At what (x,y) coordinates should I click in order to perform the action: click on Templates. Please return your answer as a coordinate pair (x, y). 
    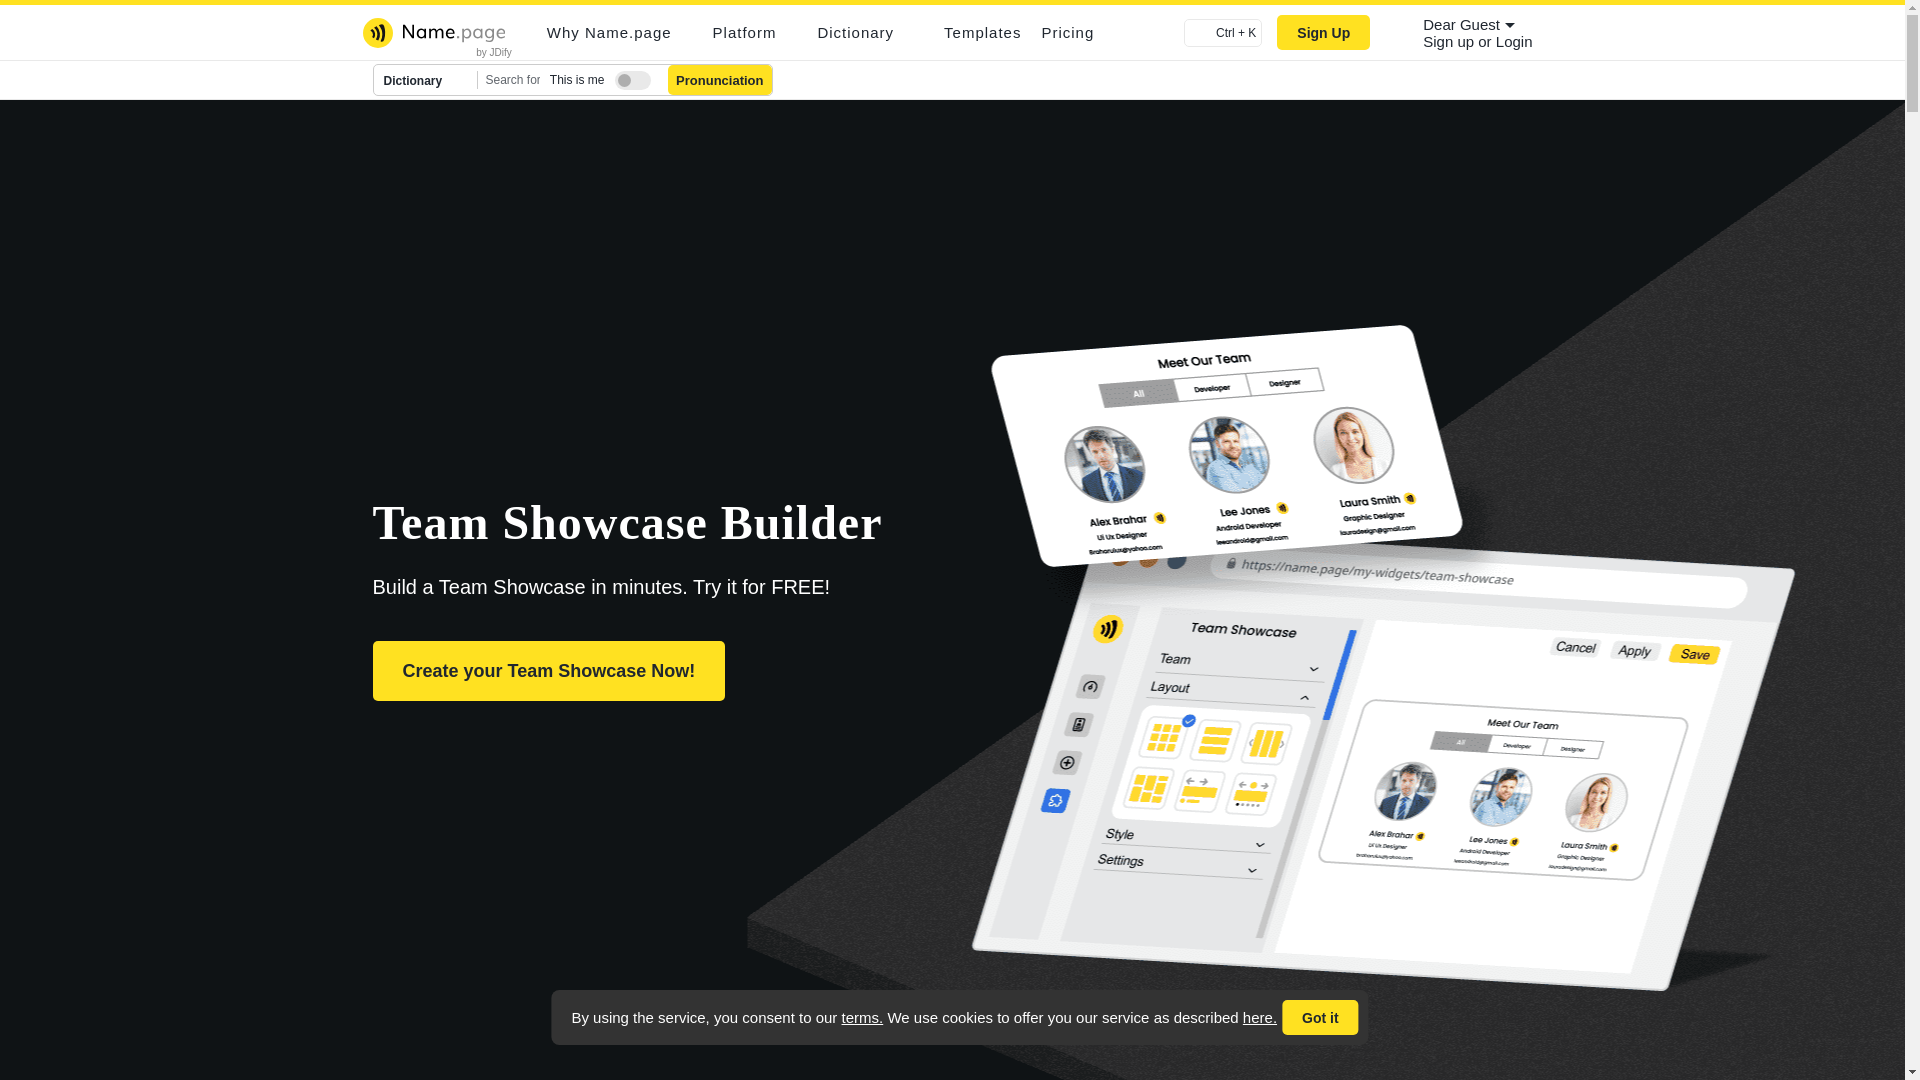
    Looking at the image, I should click on (982, 32).